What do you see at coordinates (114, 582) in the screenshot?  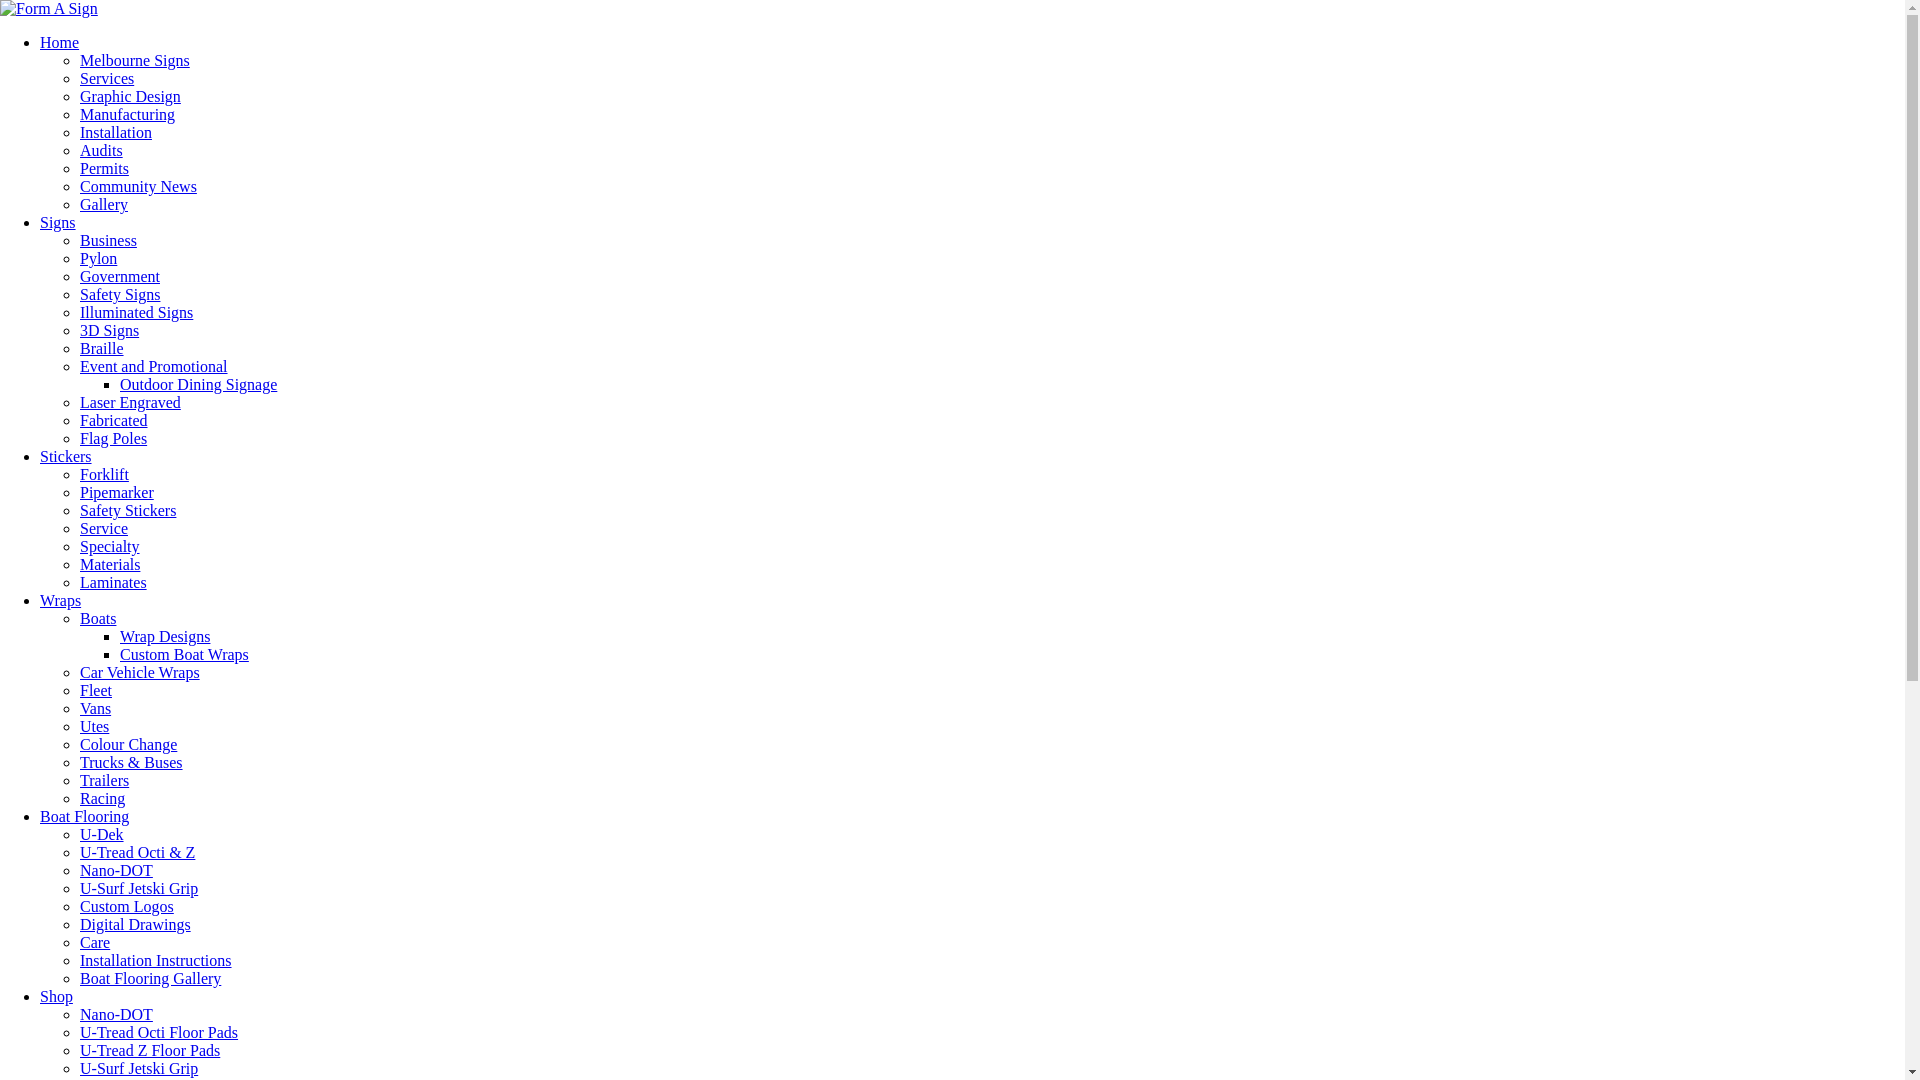 I see `Laminates` at bounding box center [114, 582].